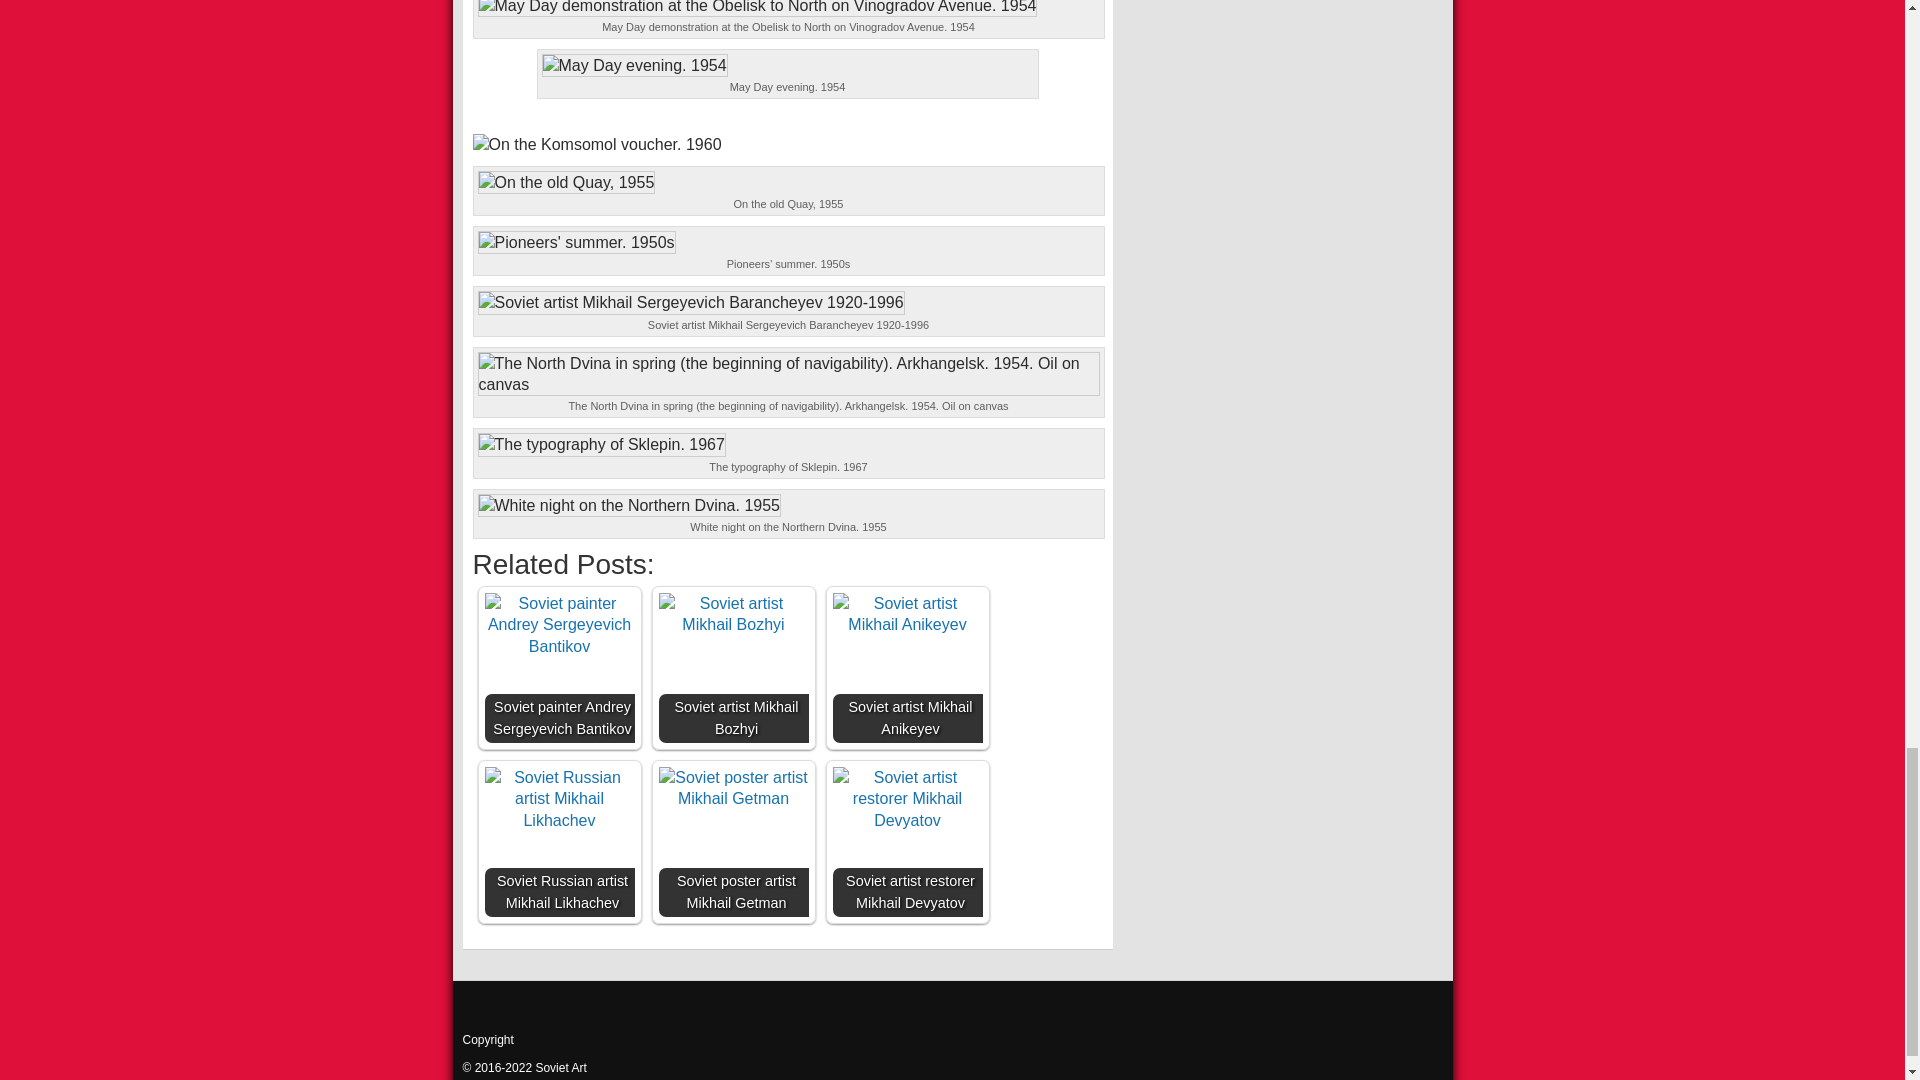  I want to click on Soviet artist restorer Mikhail Devyatov, so click(906, 798).